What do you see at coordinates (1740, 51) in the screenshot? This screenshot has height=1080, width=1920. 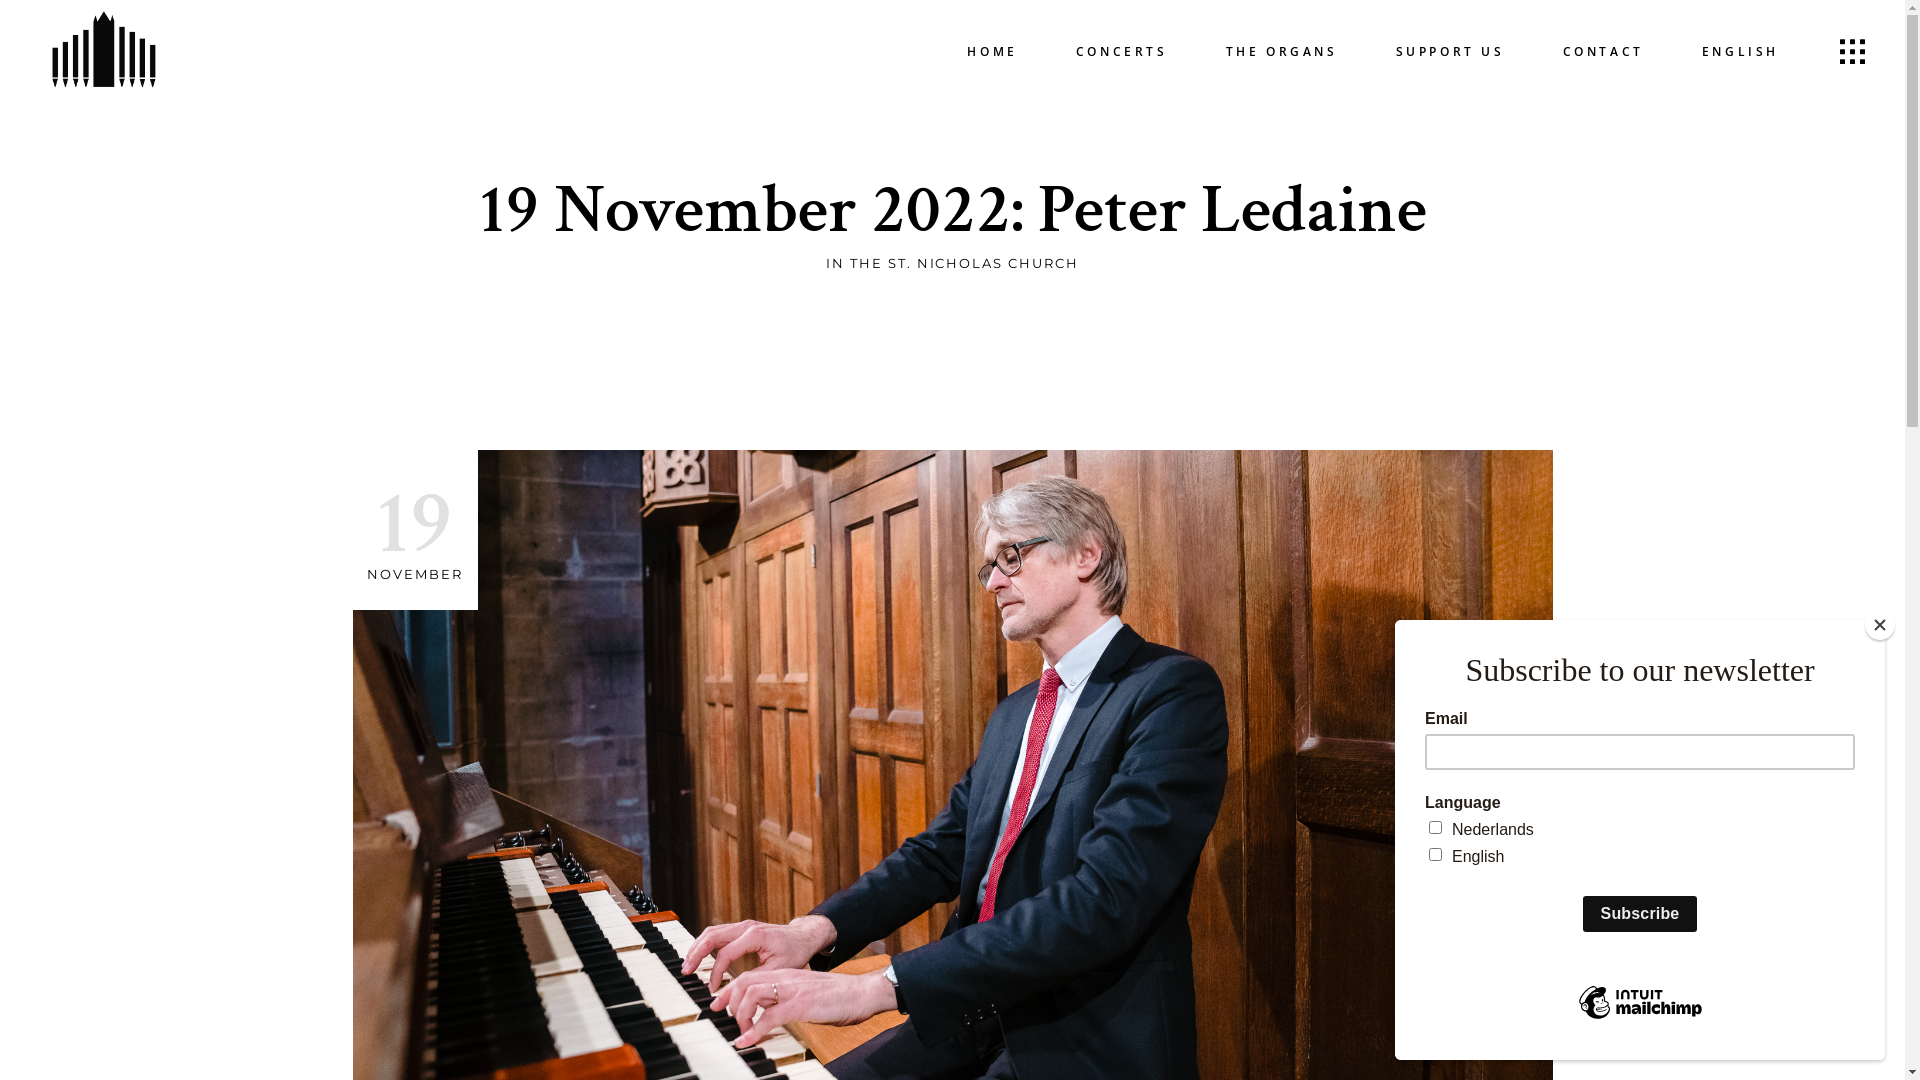 I see `ENGLISH` at bounding box center [1740, 51].